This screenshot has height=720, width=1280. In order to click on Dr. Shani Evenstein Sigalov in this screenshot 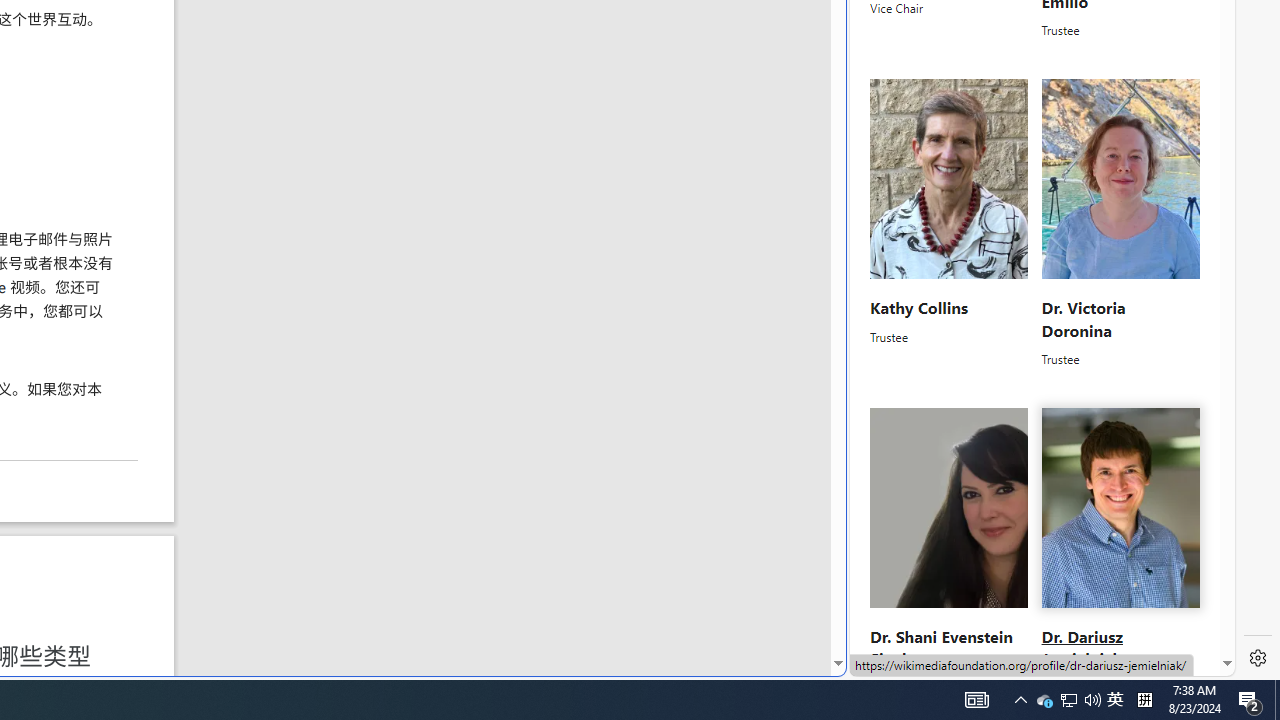, I will do `click(940, 648)`.